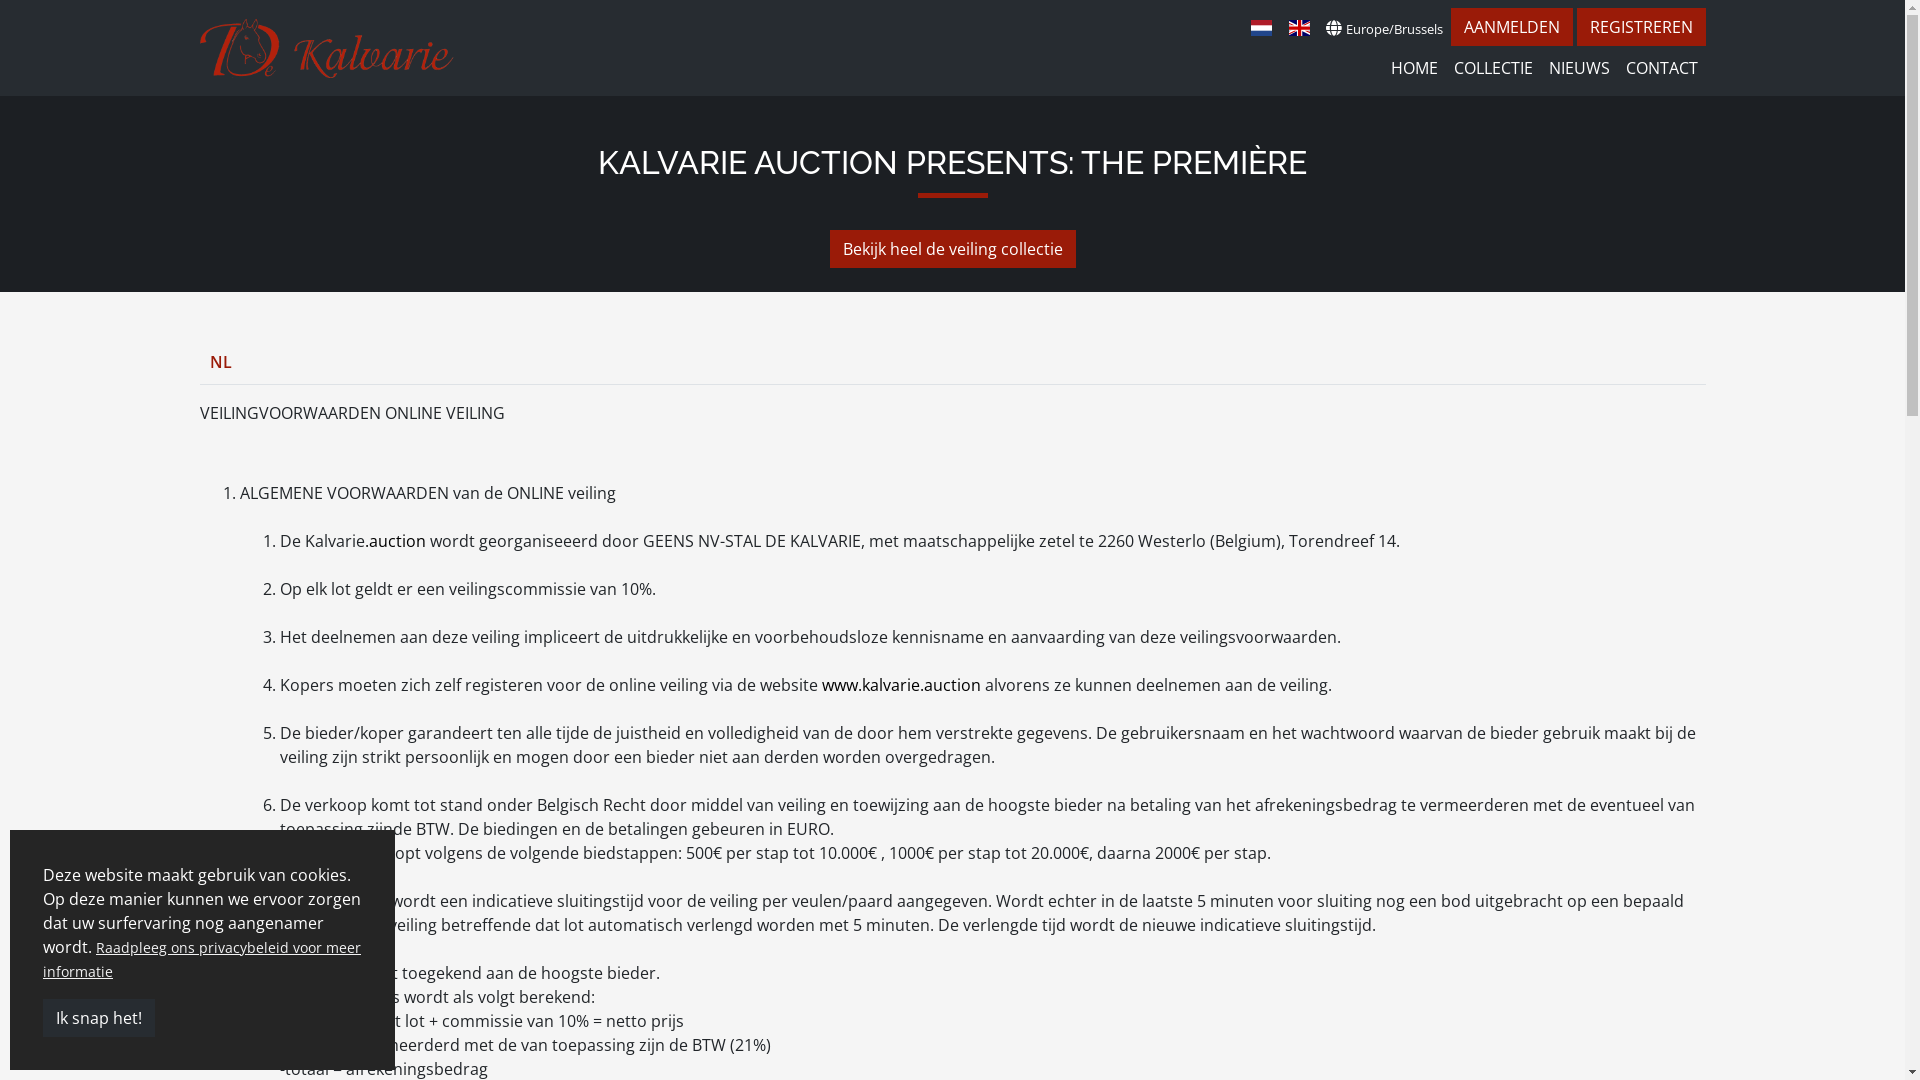  Describe the element at coordinates (99, 1018) in the screenshot. I see `Ik snap het!` at that location.